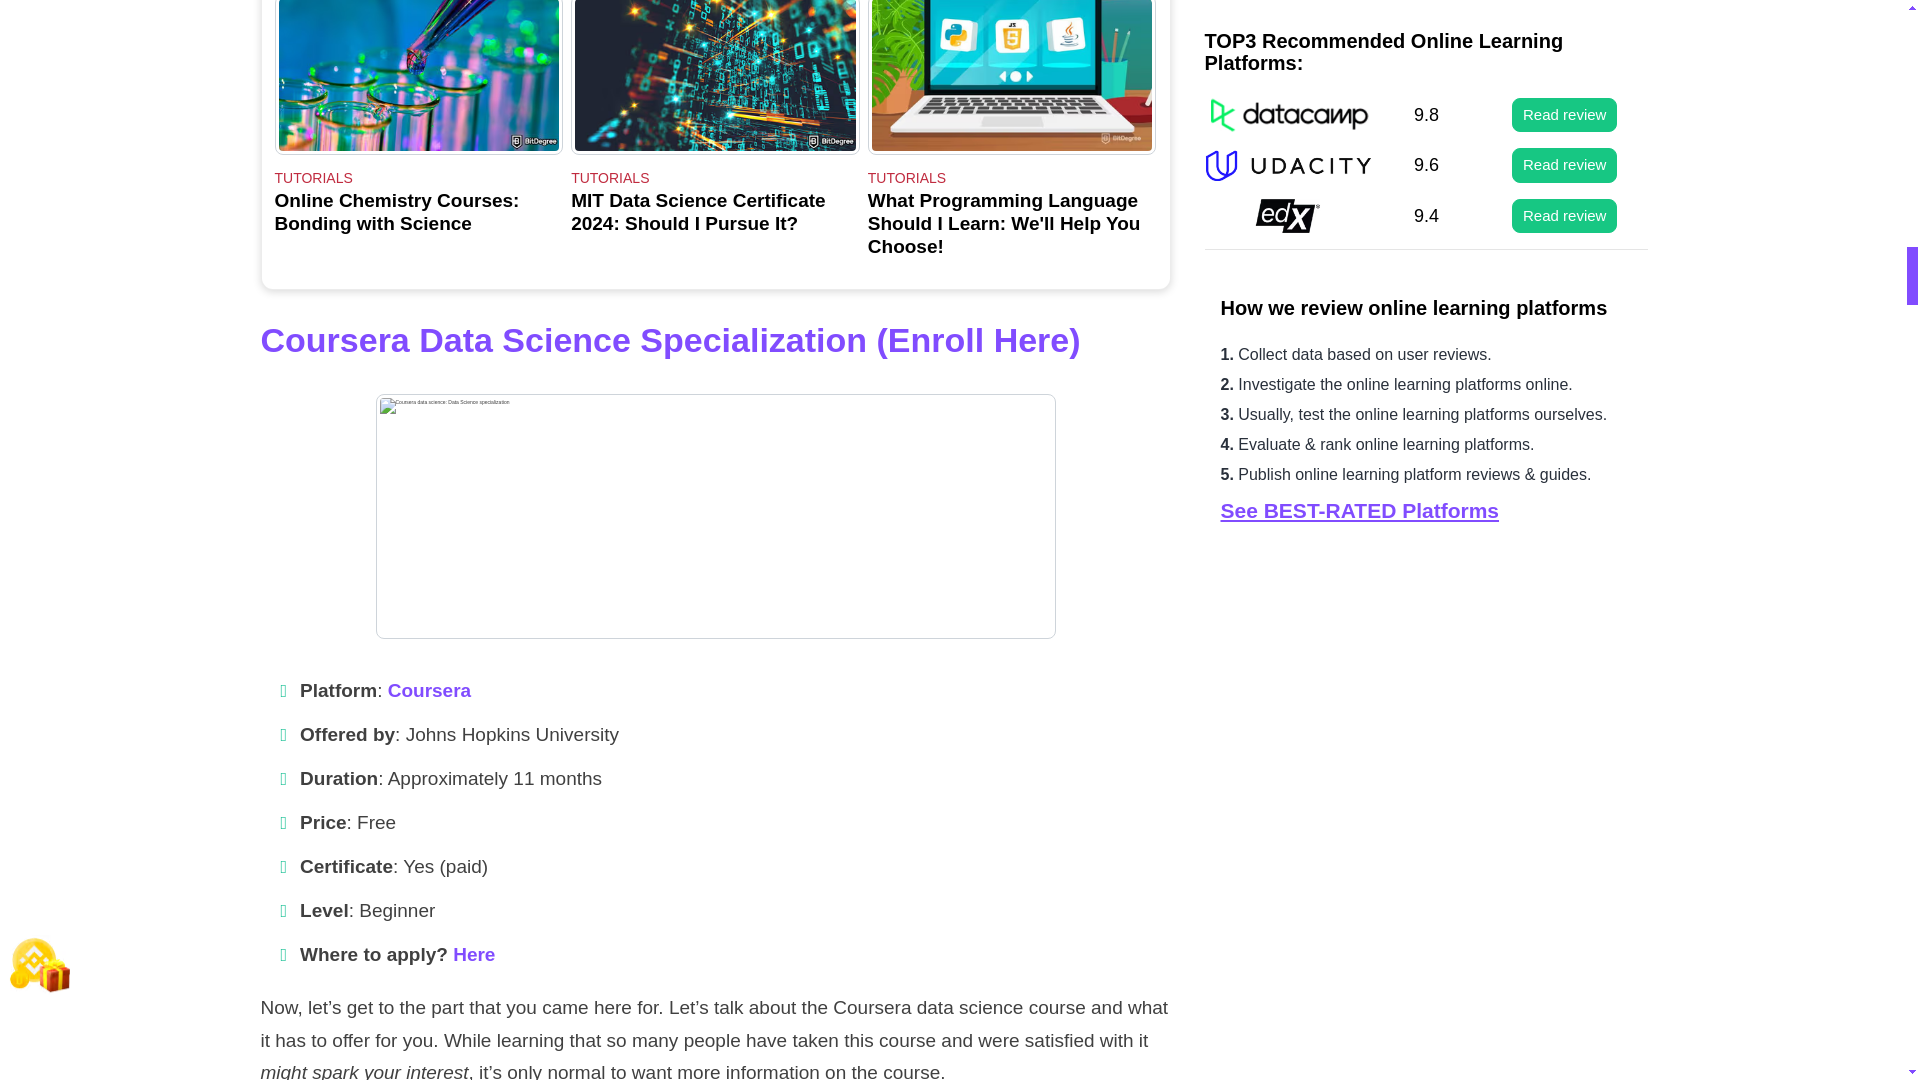 The height and width of the screenshot is (1080, 1920). Describe the element at coordinates (418, 128) in the screenshot. I see `Coursera data science: Data Science specialization` at that location.